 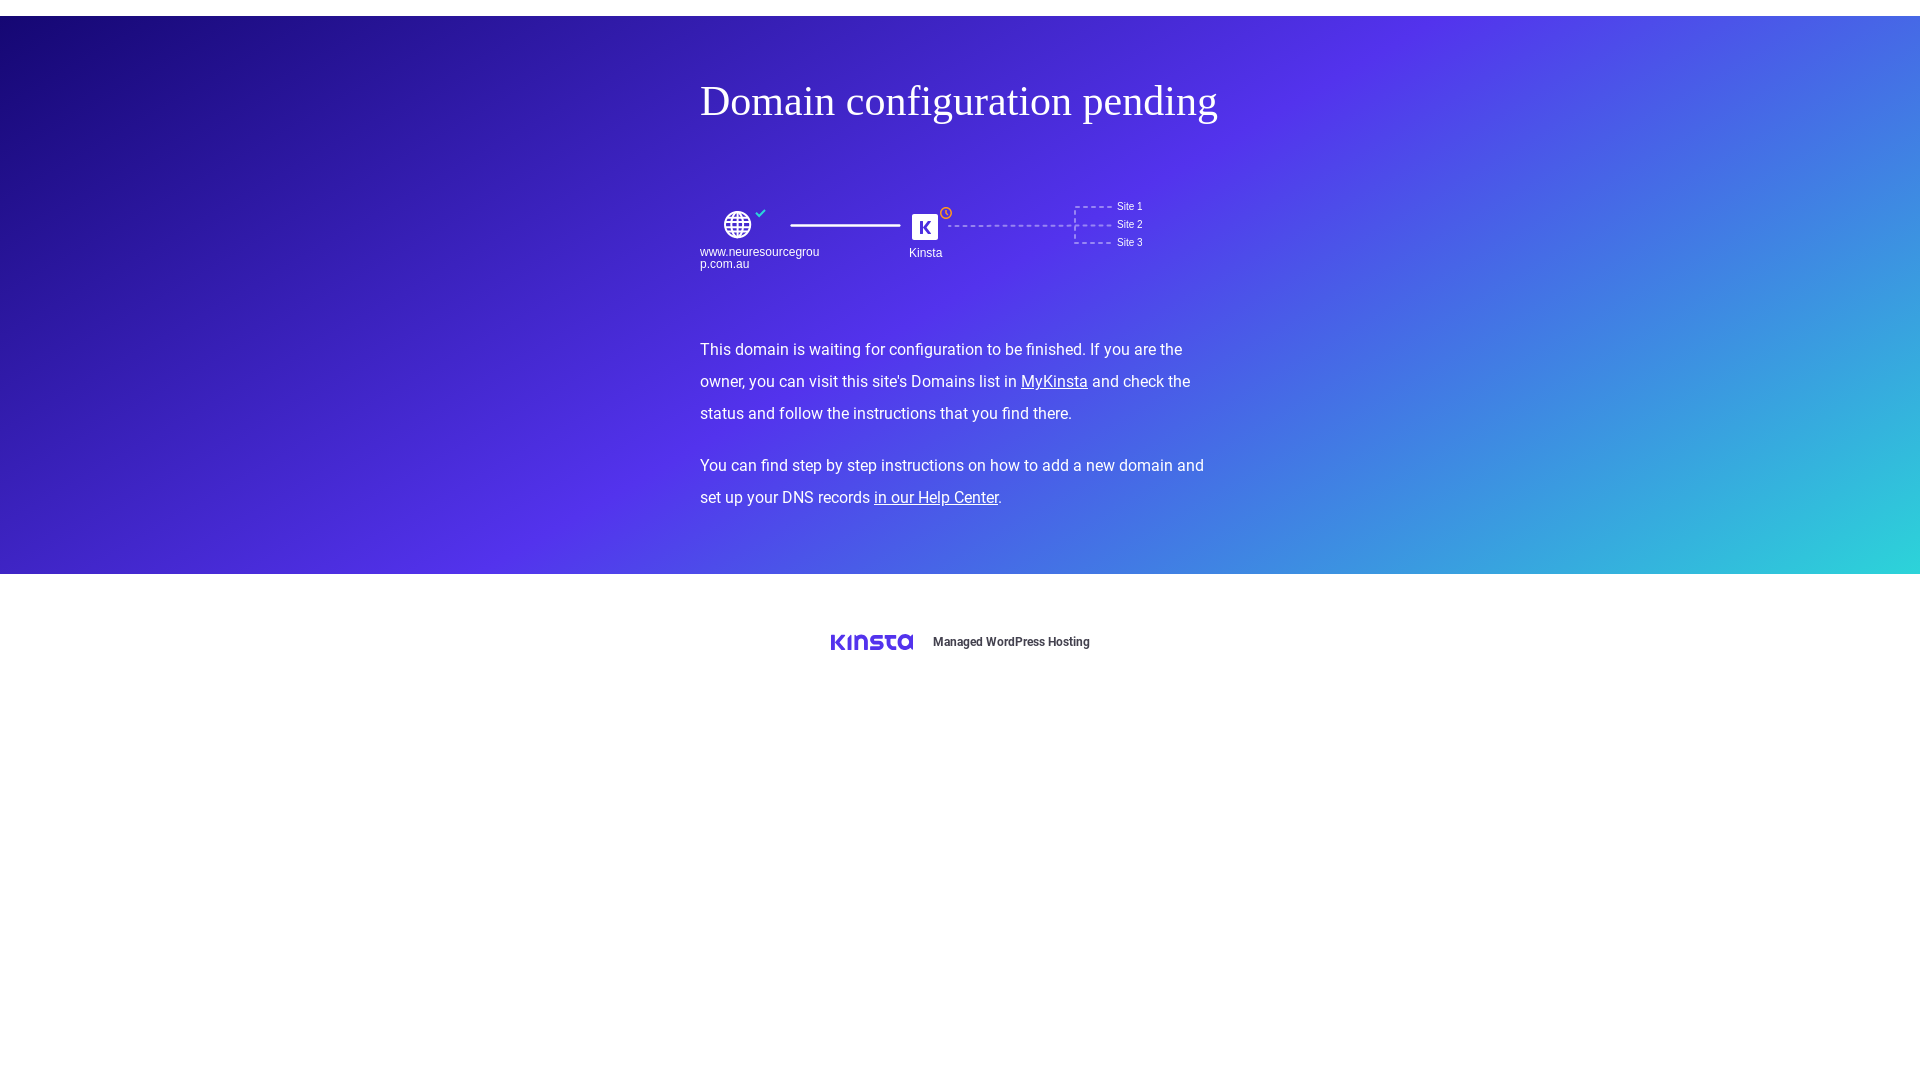 What do you see at coordinates (871, 642) in the screenshot?
I see `Kinsta logo` at bounding box center [871, 642].